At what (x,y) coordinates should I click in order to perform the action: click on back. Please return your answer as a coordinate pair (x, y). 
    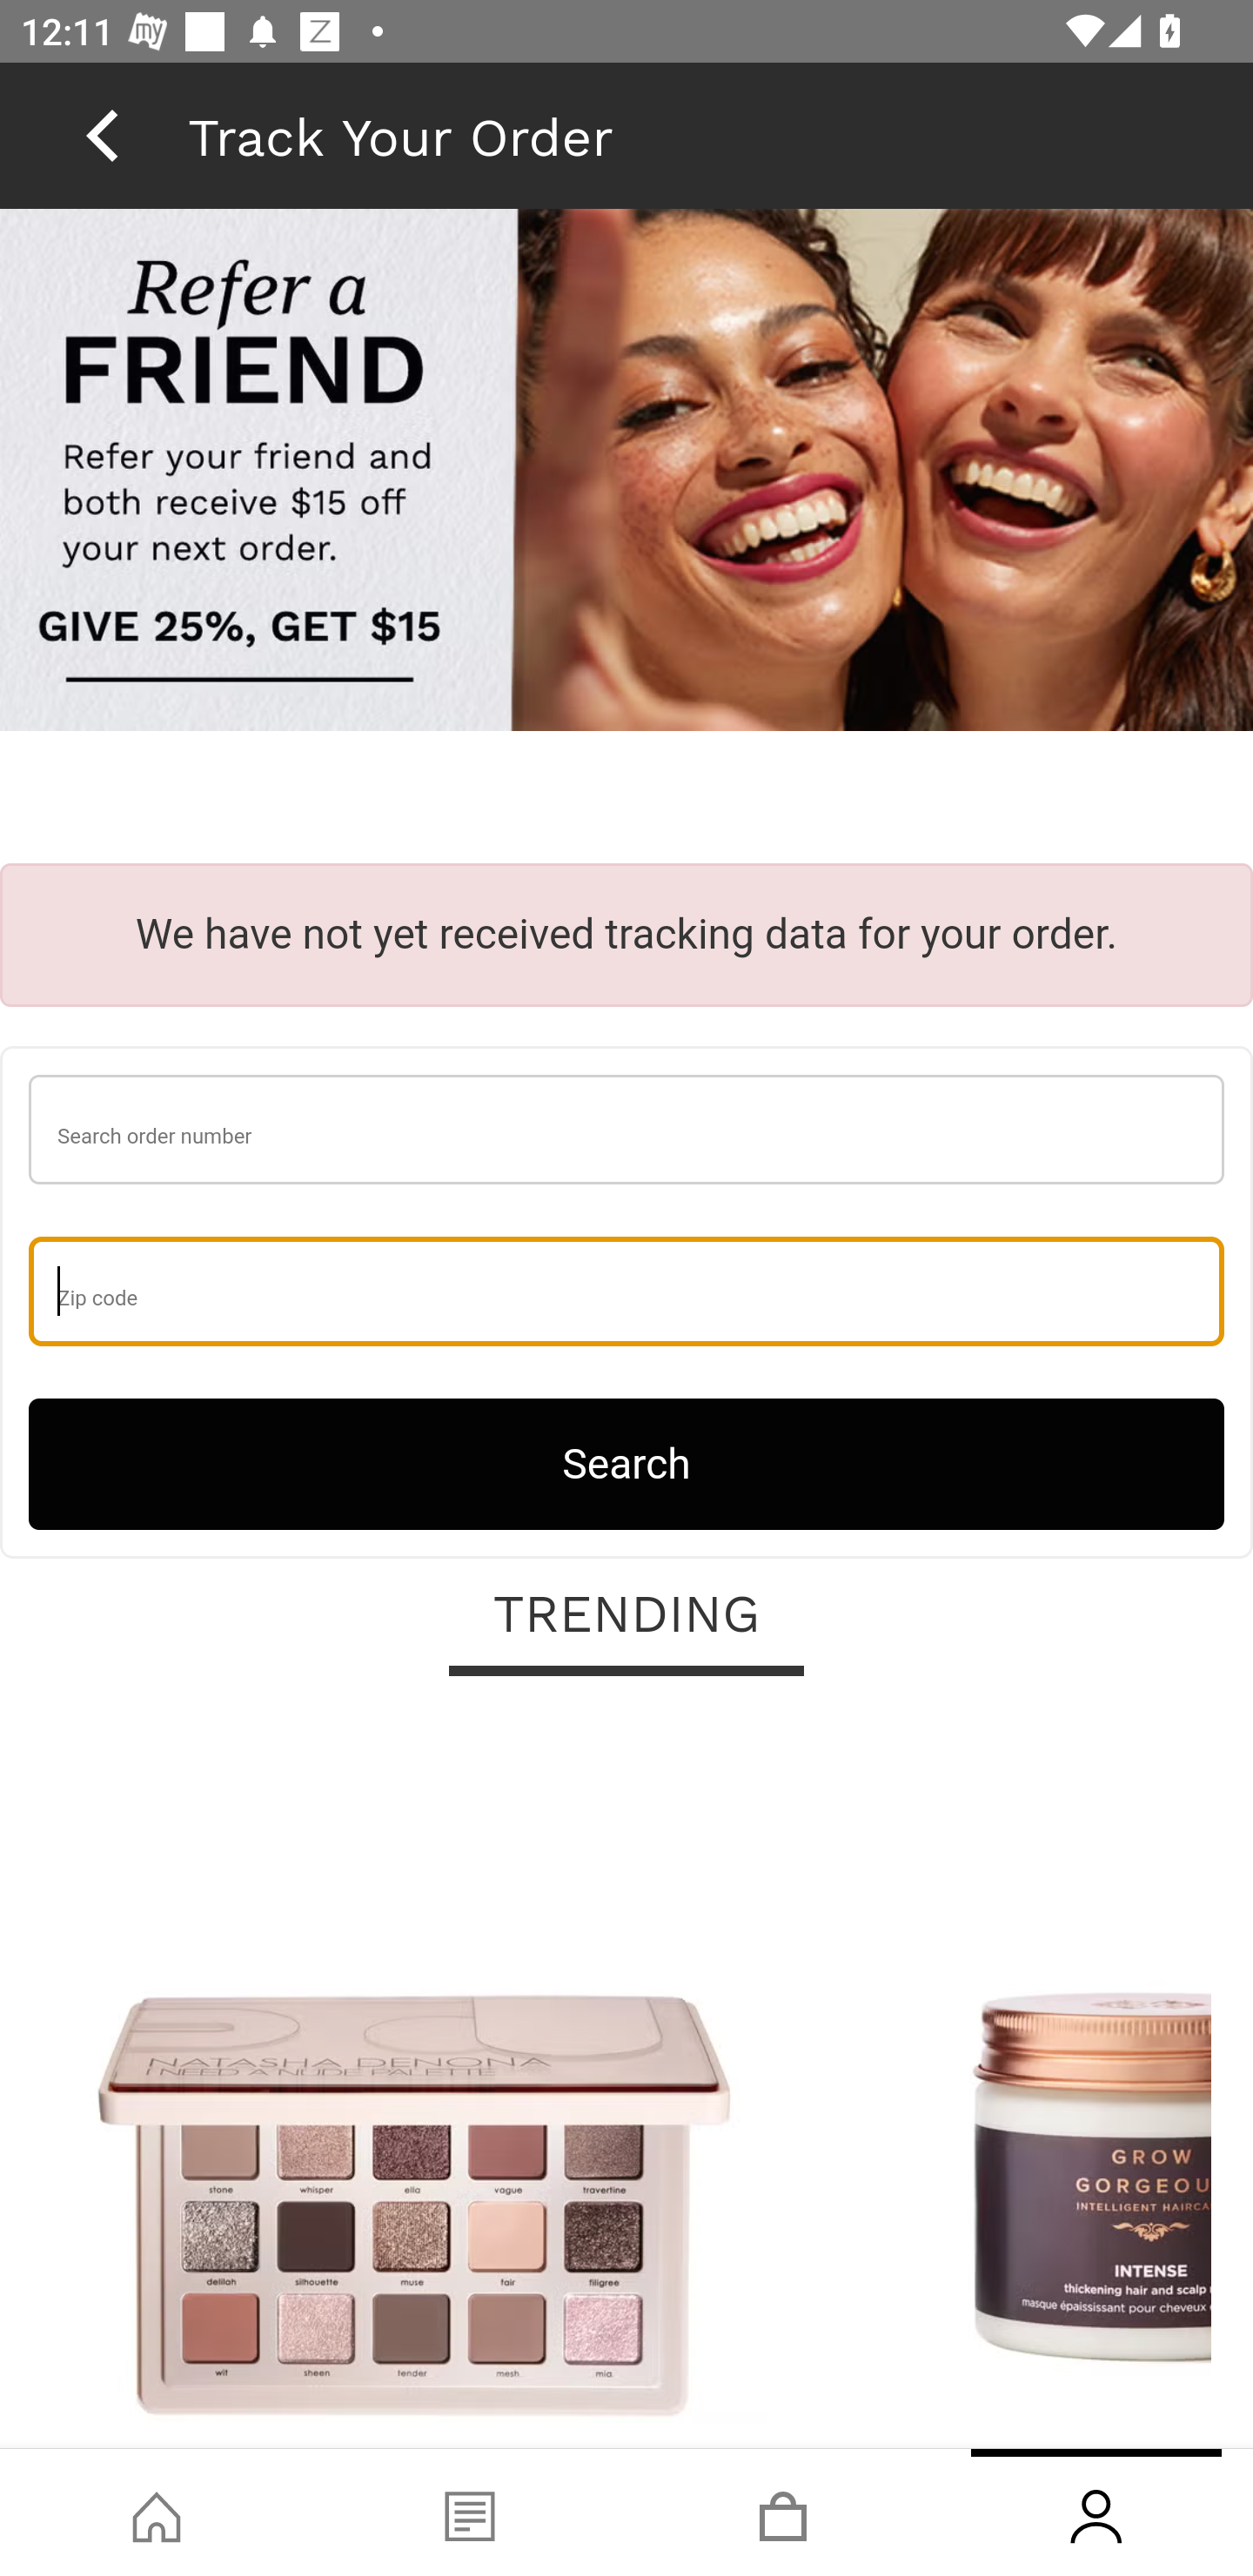
    Looking at the image, I should click on (102, 135).